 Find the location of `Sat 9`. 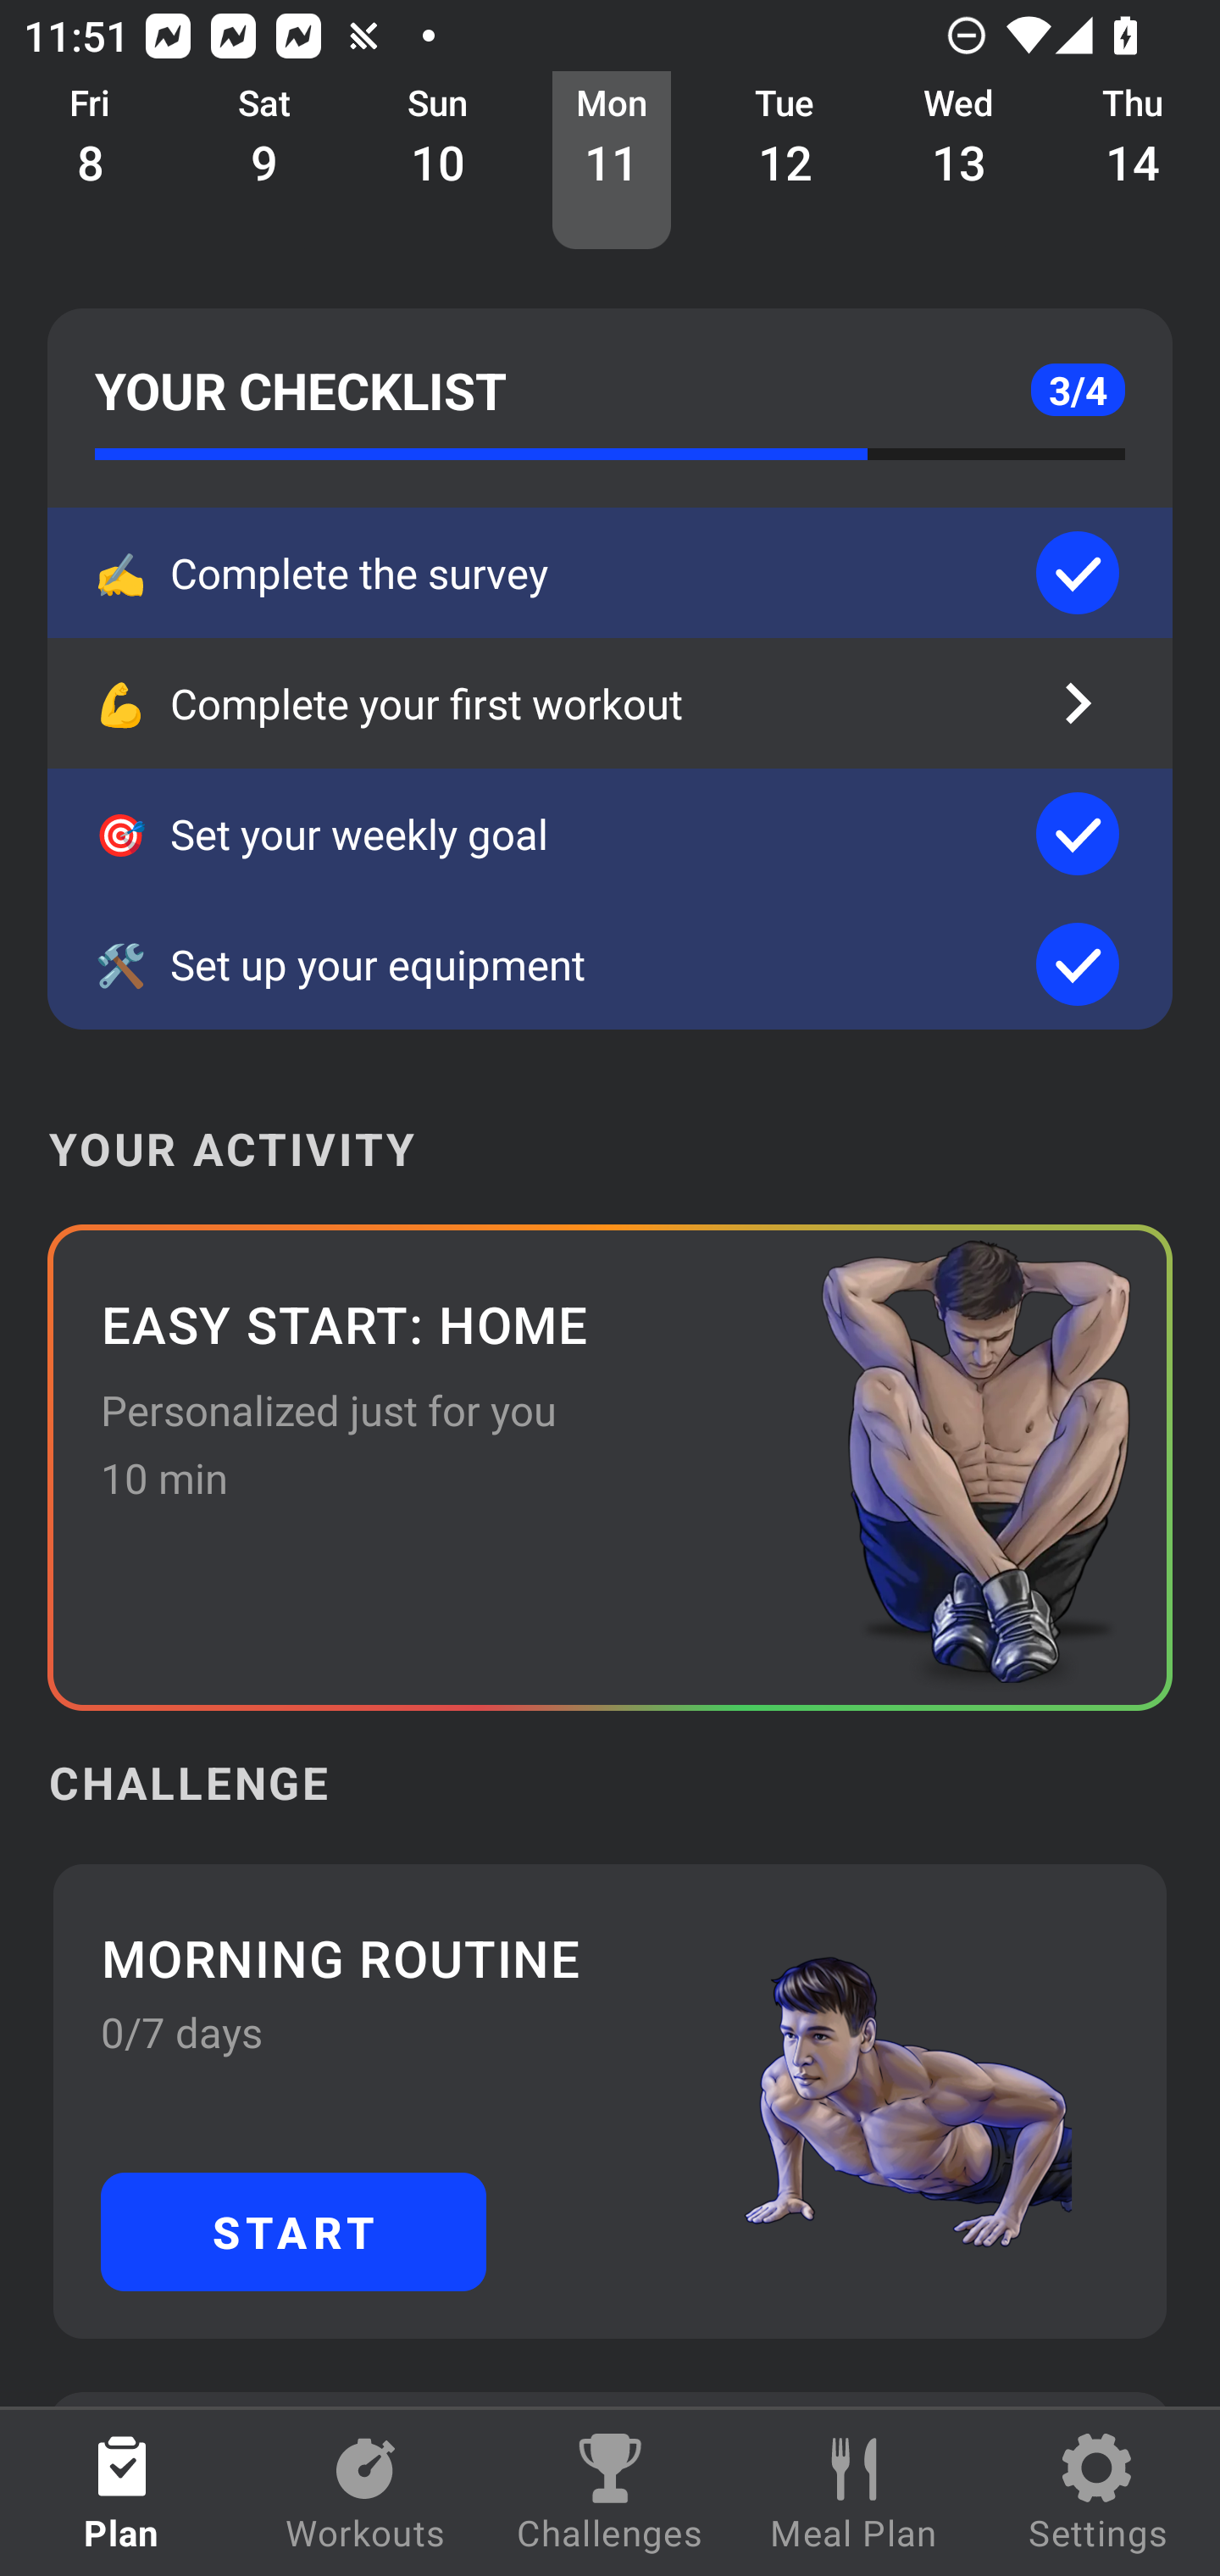

Sat 9 is located at coordinates (264, 161).